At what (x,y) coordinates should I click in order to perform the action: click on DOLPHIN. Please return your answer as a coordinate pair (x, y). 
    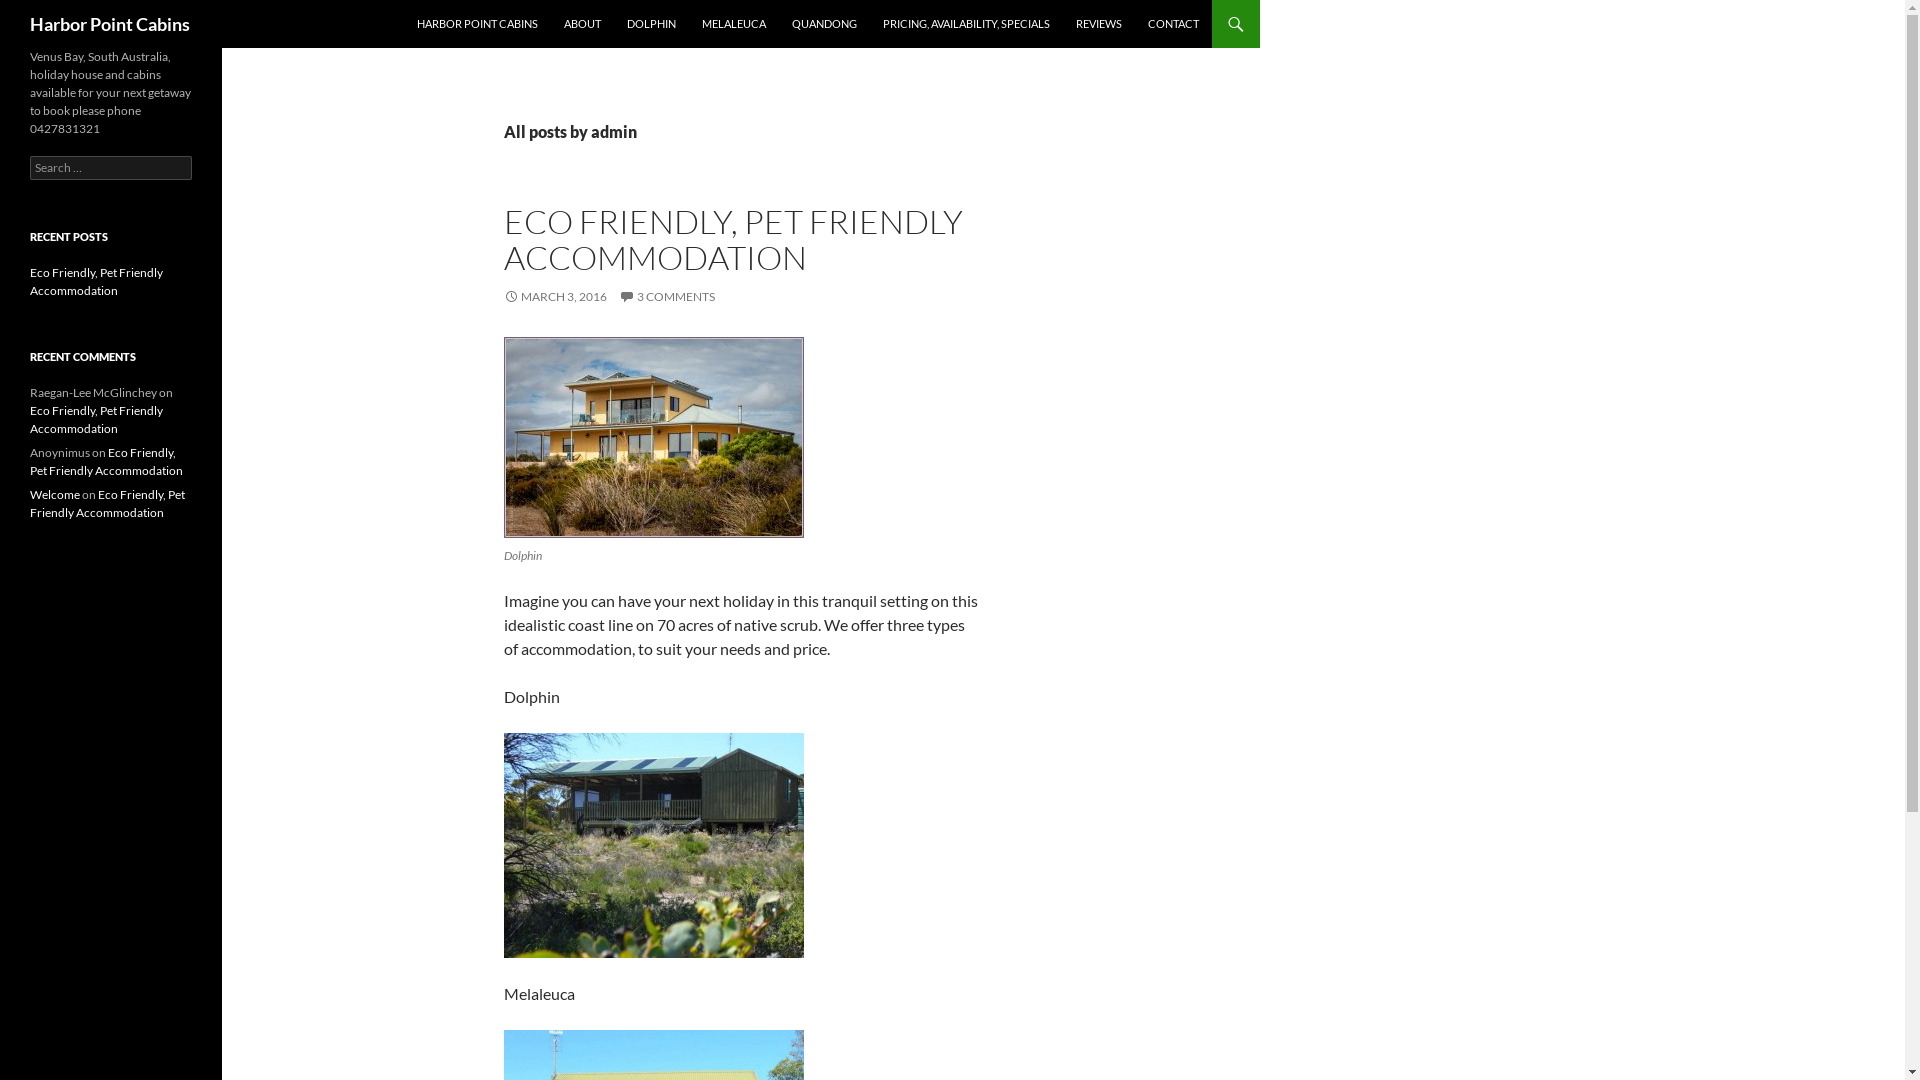
    Looking at the image, I should click on (652, 24).